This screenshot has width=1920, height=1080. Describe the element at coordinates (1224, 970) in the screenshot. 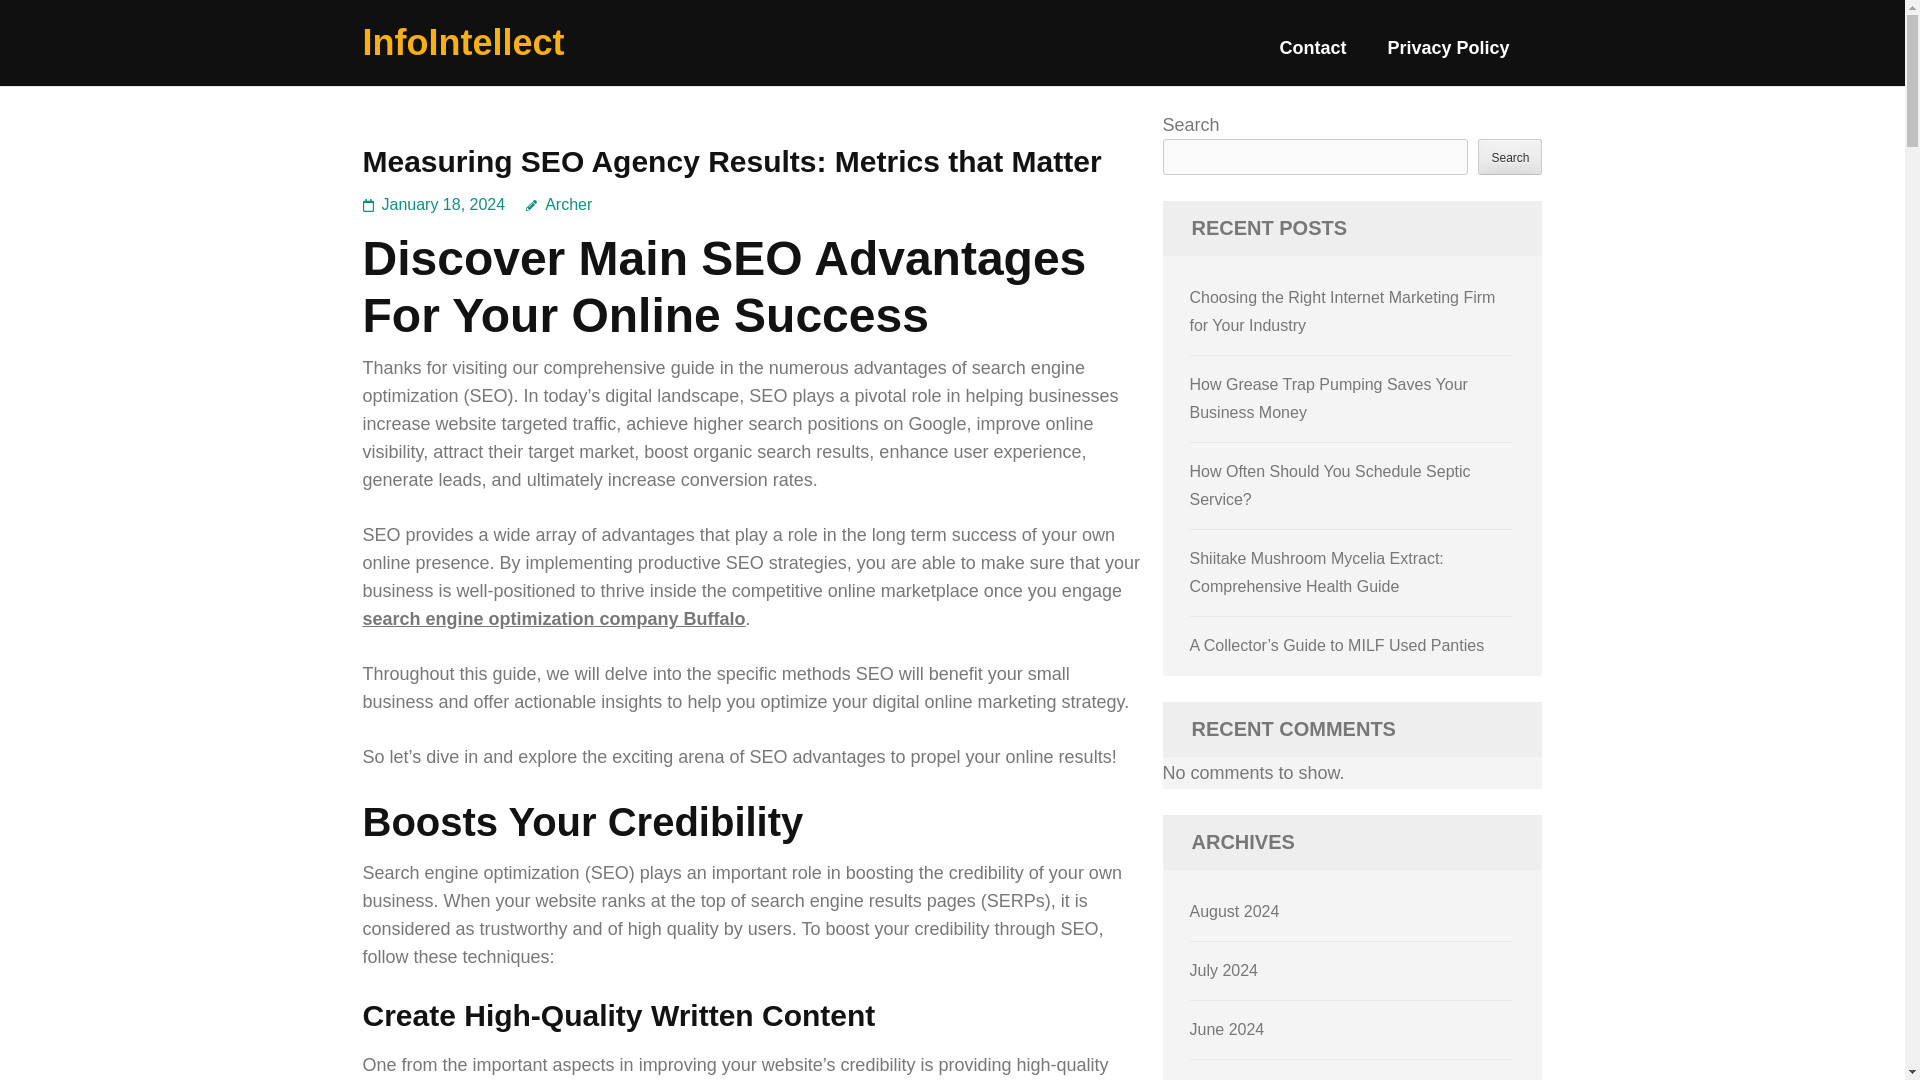

I see `July 2024` at that location.